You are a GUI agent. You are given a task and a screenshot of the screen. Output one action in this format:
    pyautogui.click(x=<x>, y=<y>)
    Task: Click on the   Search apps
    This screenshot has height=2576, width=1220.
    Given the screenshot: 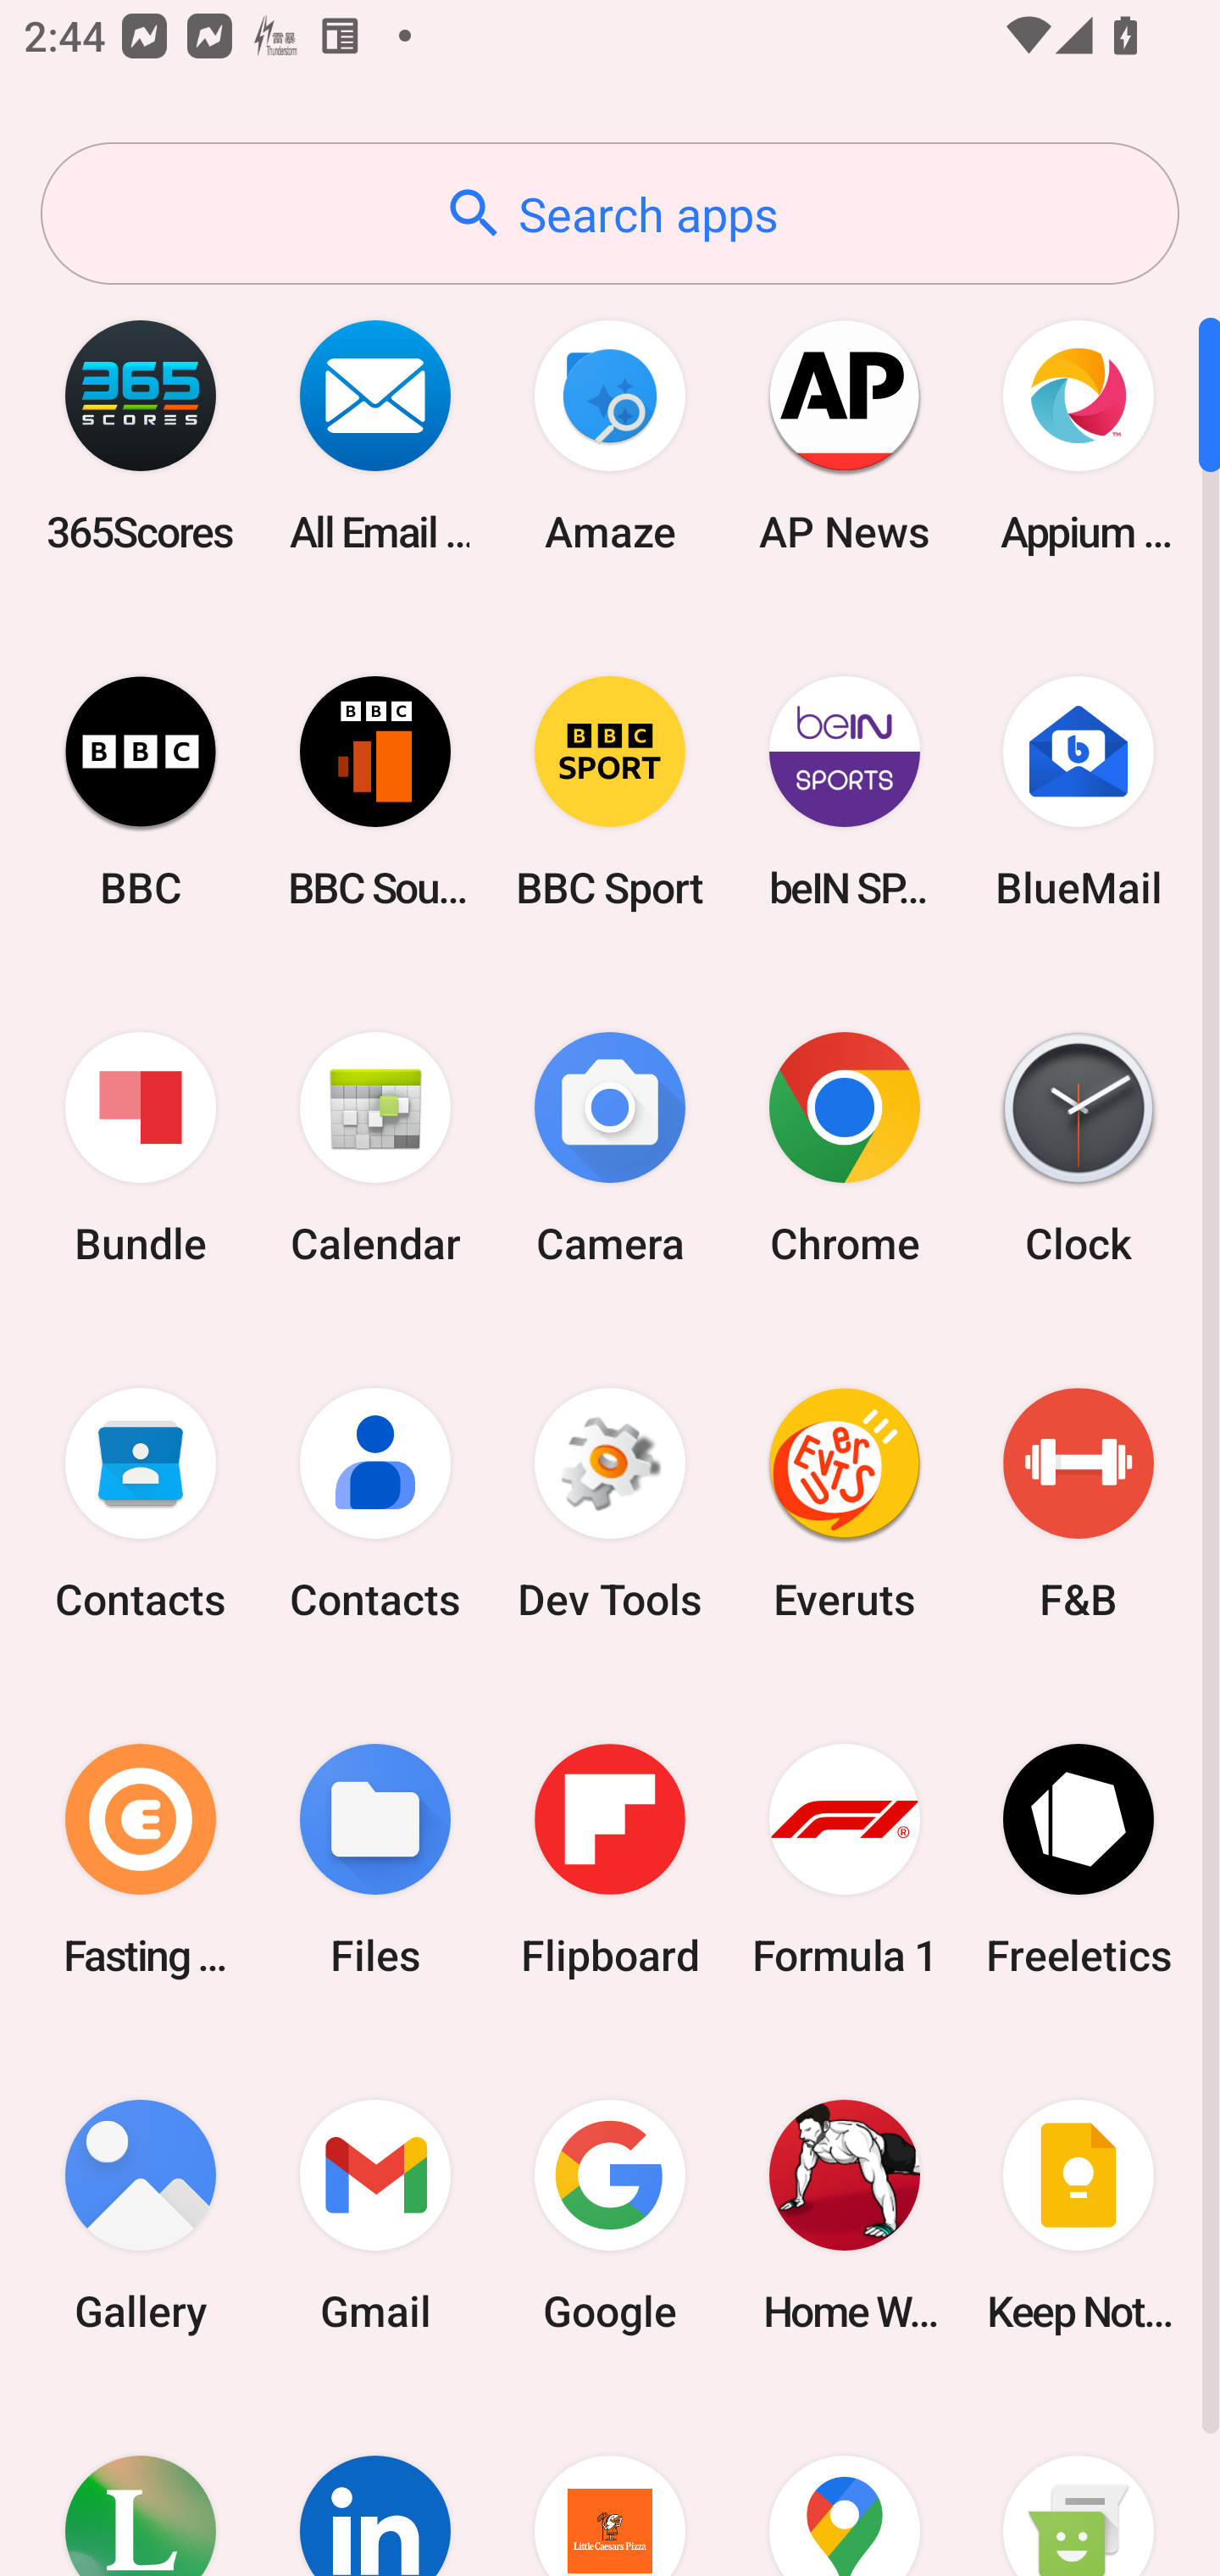 What is the action you would take?
    pyautogui.click(x=610, y=214)
    